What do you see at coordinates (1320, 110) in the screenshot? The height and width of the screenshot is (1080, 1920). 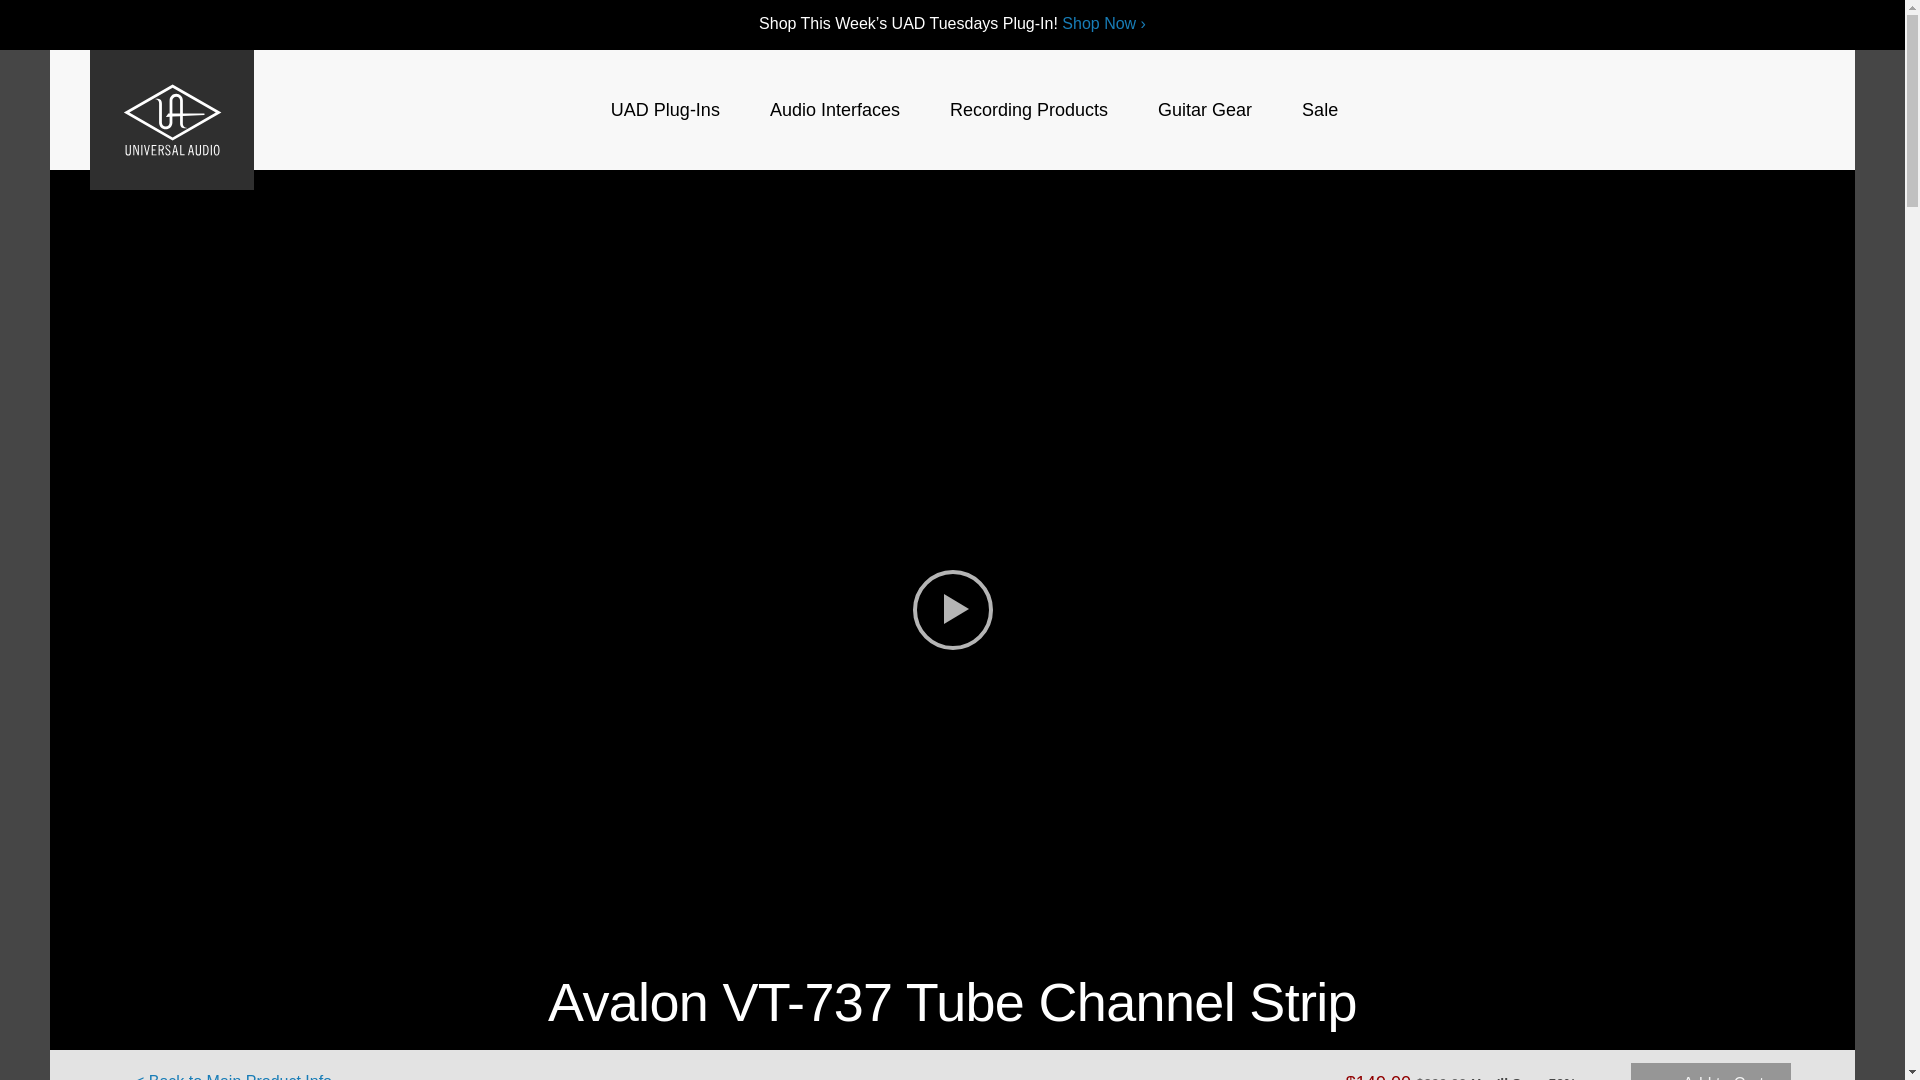 I see `Sale` at bounding box center [1320, 110].